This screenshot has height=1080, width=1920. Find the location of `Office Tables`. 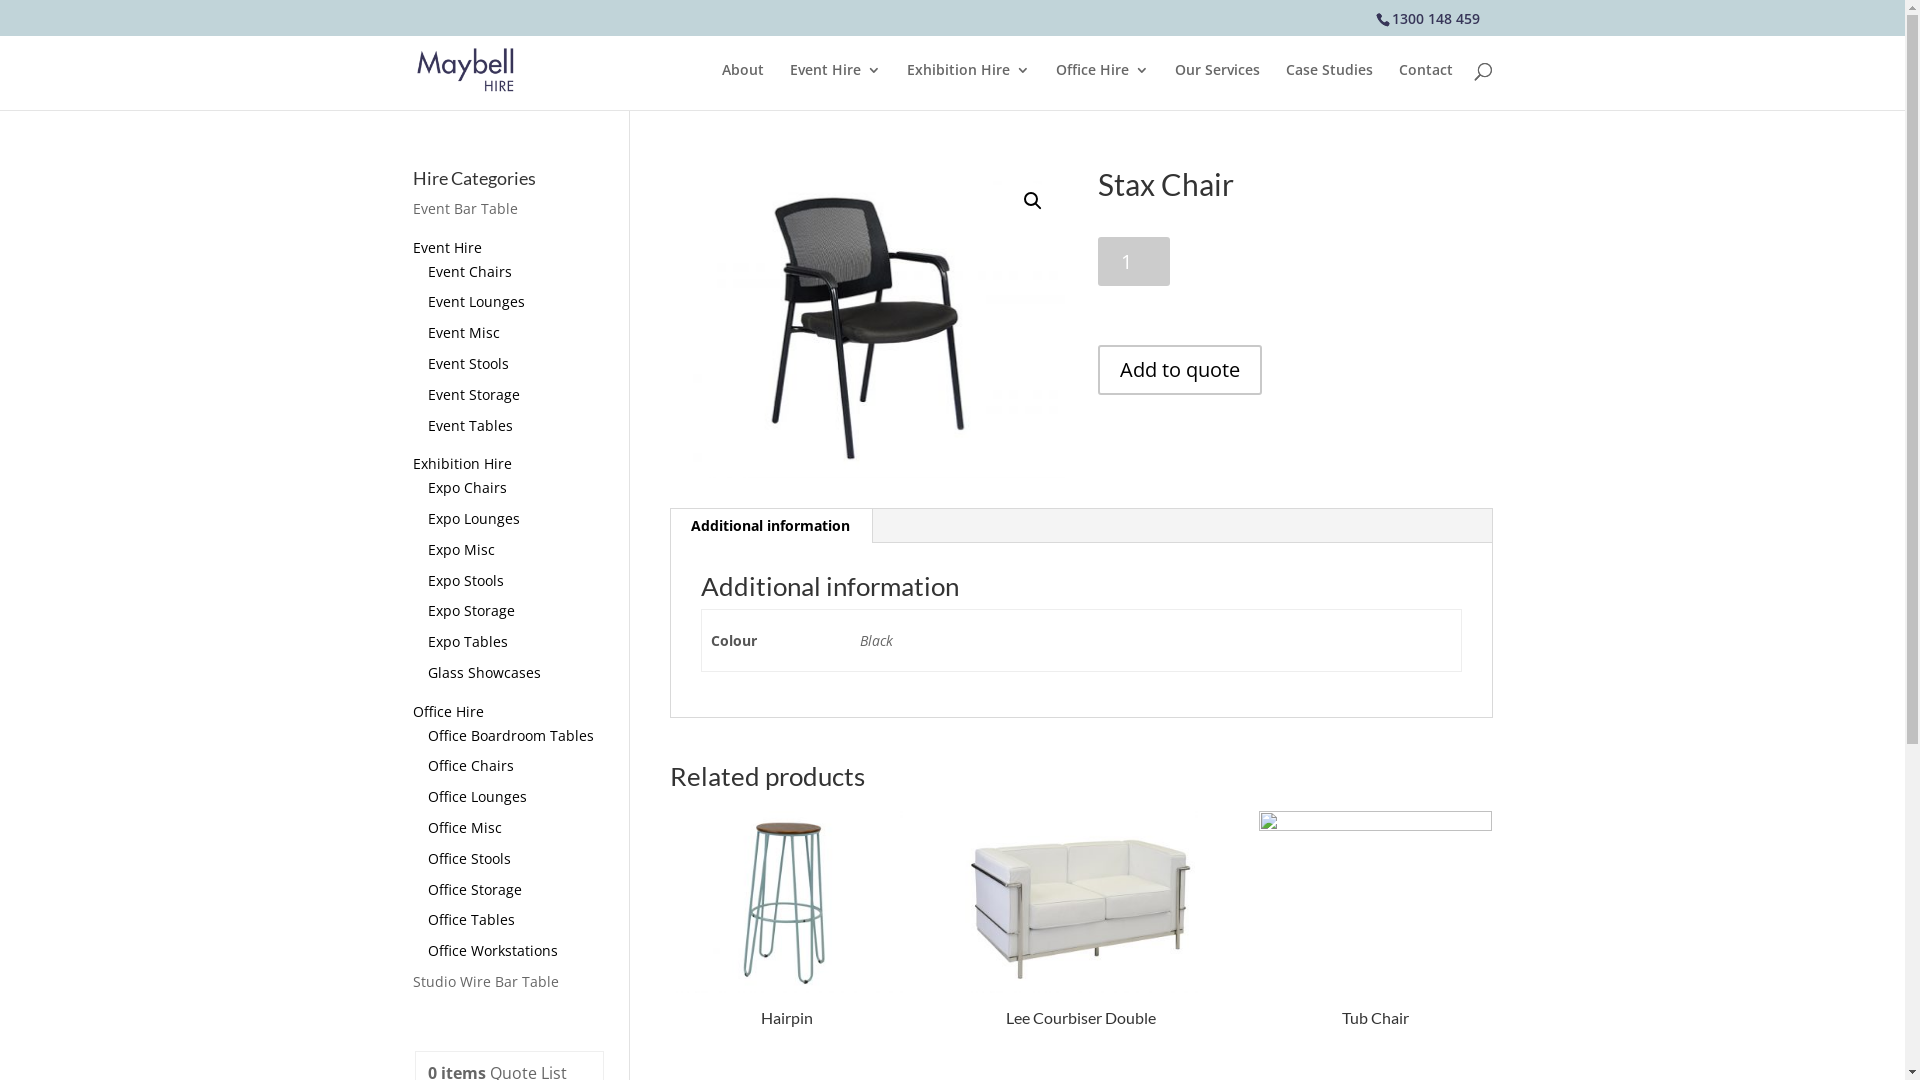

Office Tables is located at coordinates (472, 920).